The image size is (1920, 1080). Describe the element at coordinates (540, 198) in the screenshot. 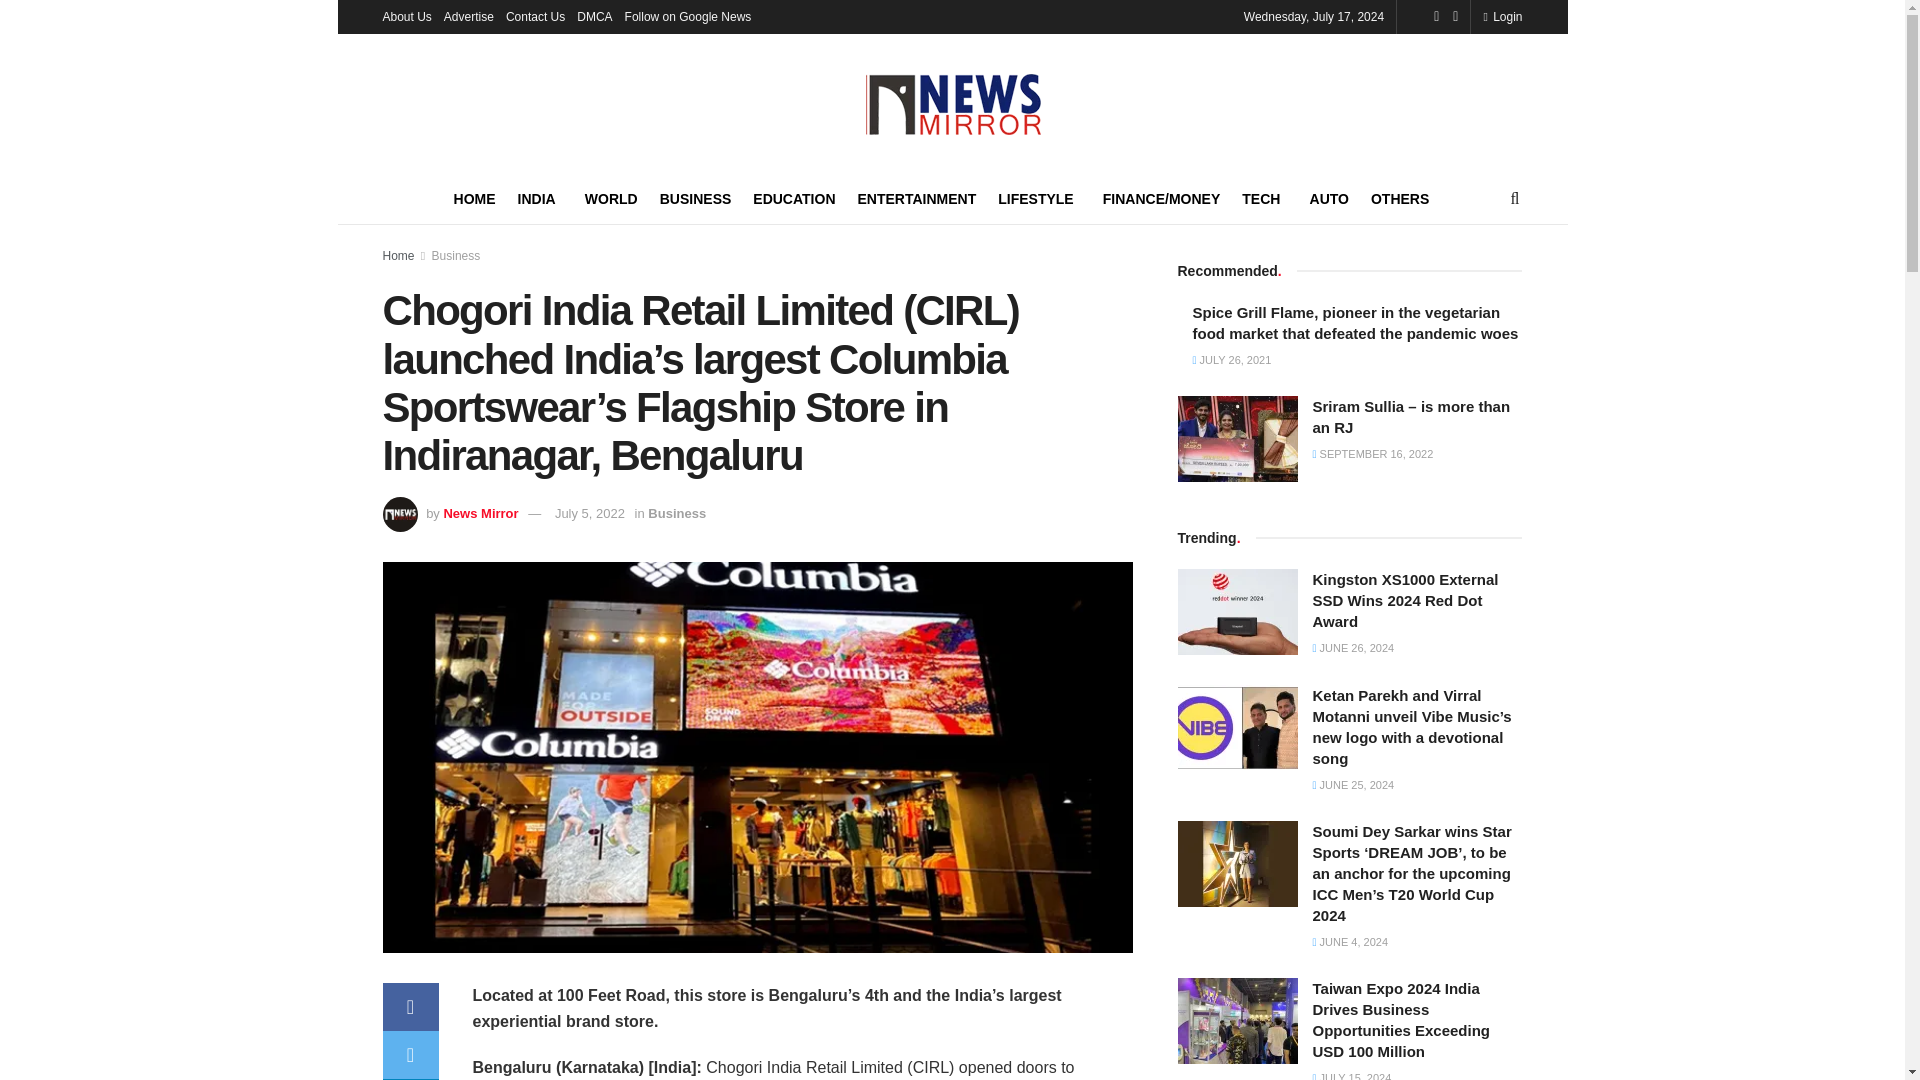

I see `INDIA` at that location.